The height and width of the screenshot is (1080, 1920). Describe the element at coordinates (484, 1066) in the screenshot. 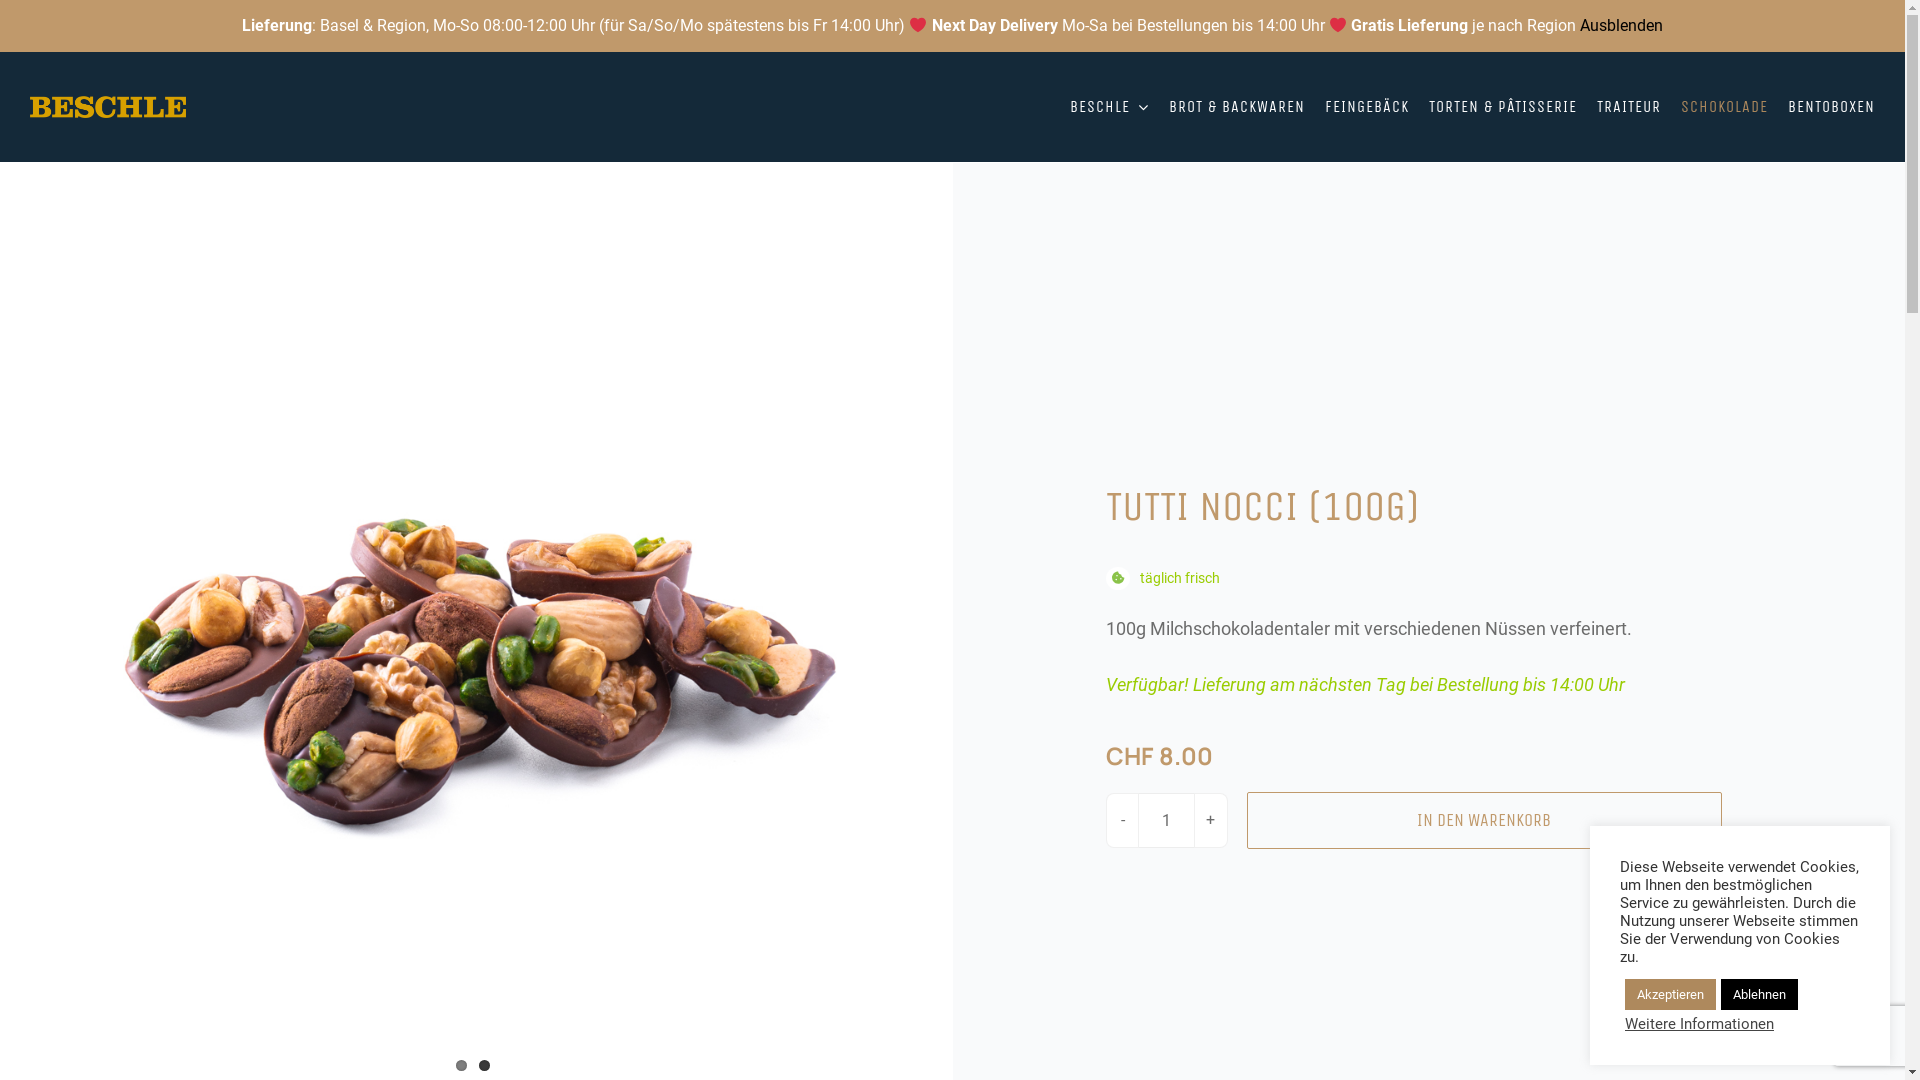

I see `2` at that location.